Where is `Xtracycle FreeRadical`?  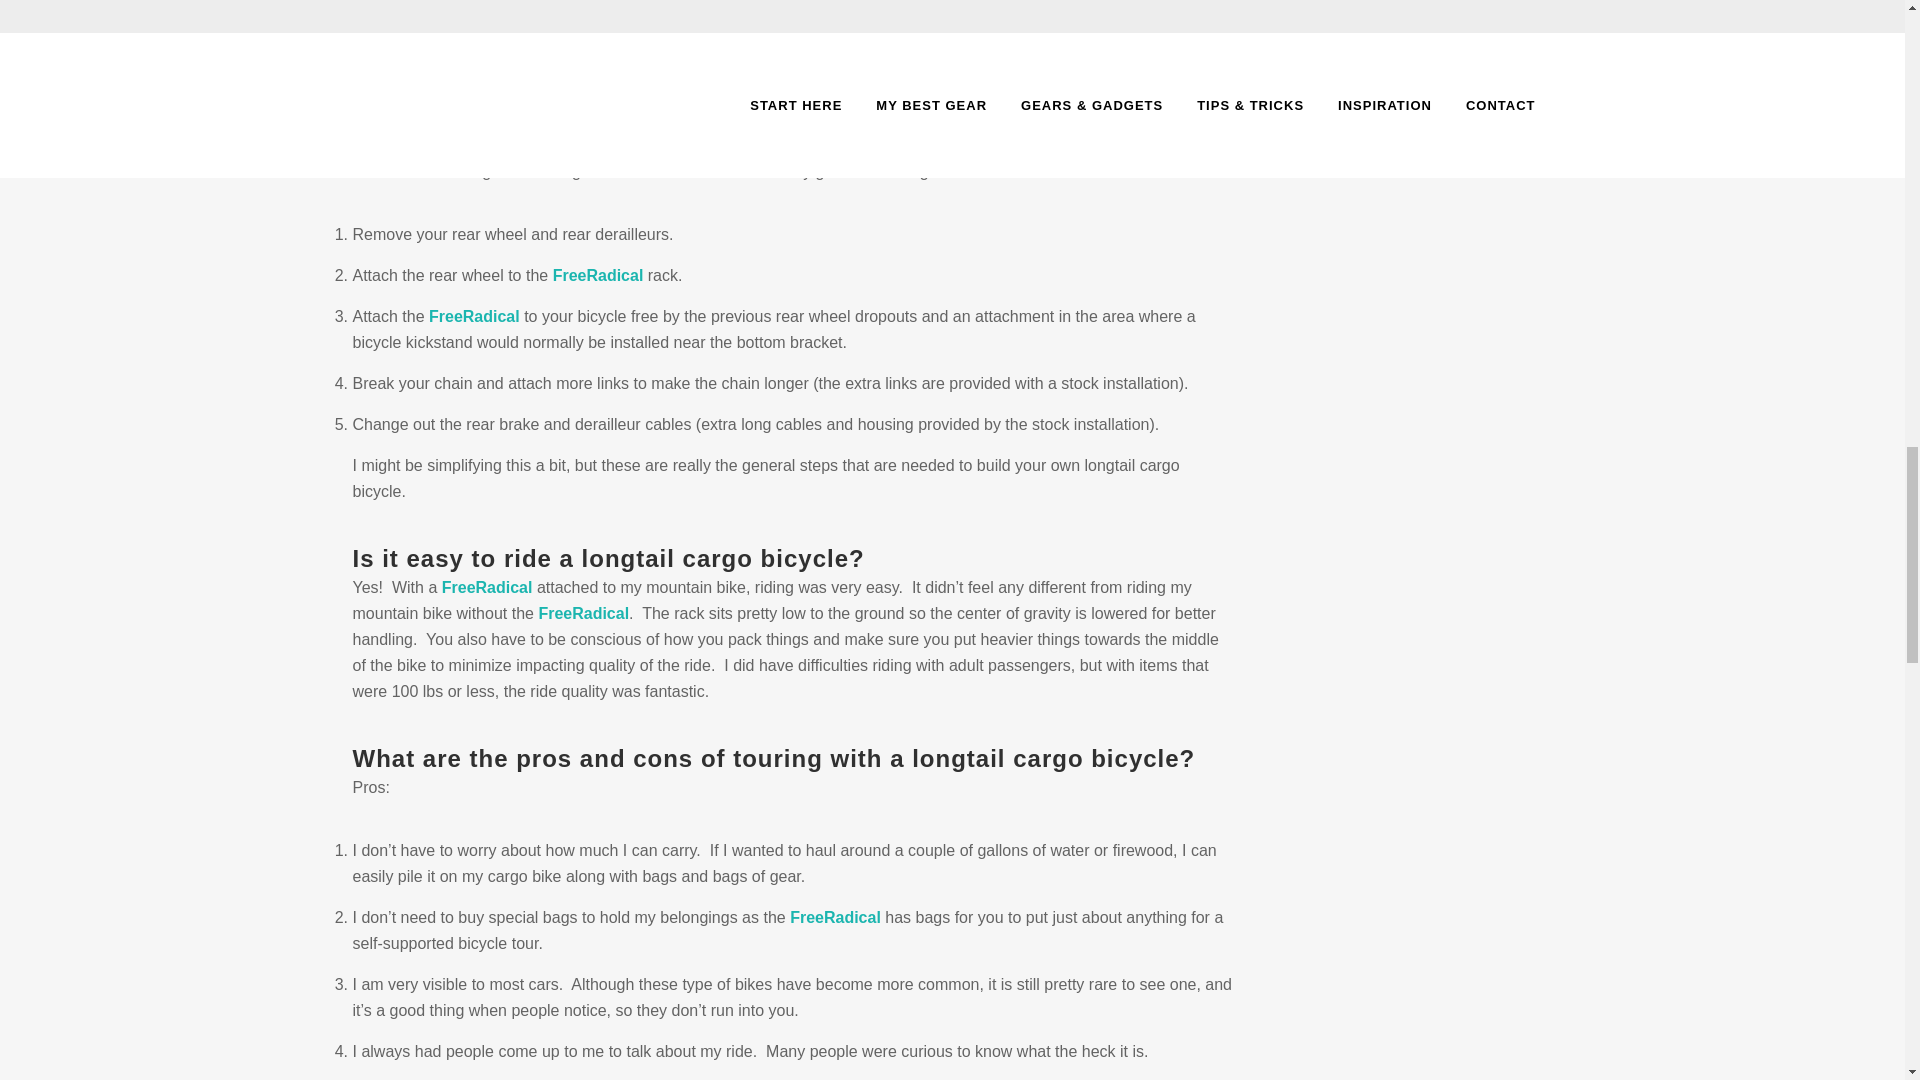 Xtracycle FreeRadical is located at coordinates (835, 917).